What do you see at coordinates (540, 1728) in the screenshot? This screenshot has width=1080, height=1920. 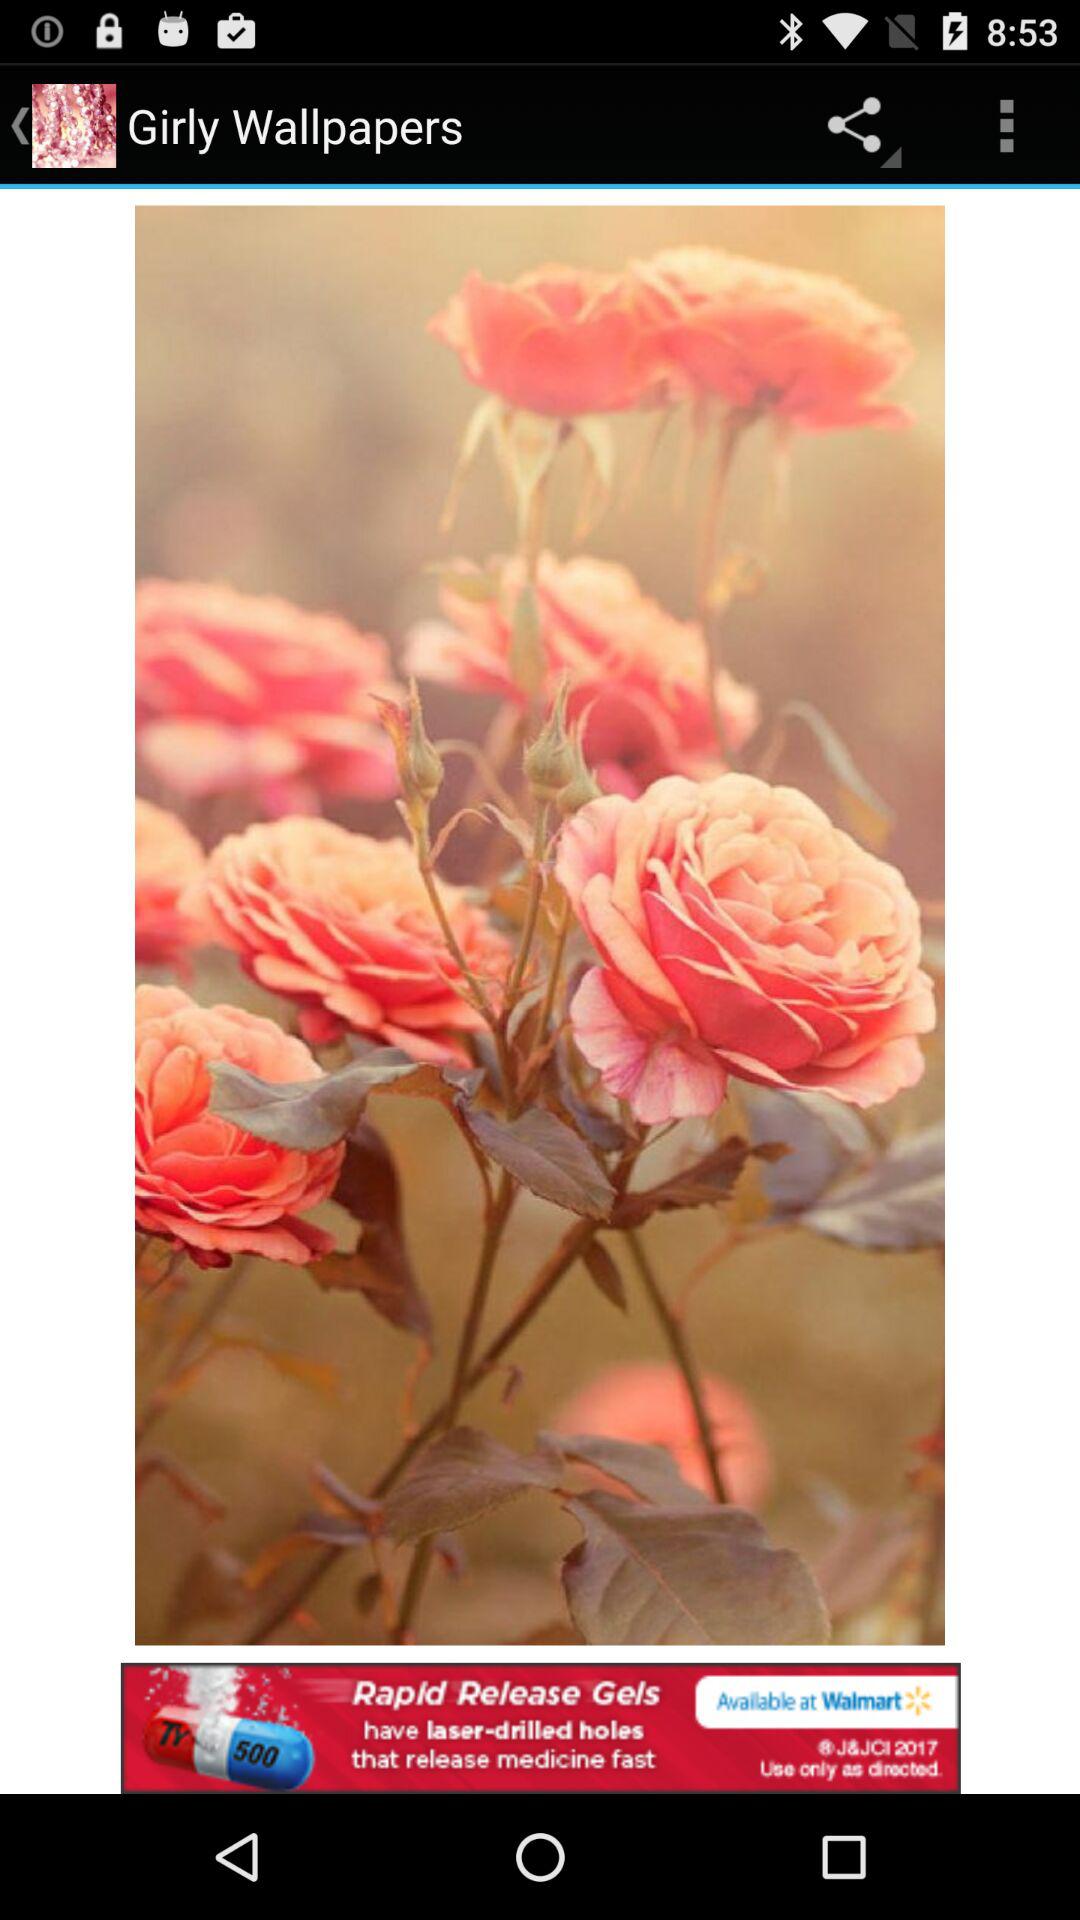 I see `caption of advertisements` at bounding box center [540, 1728].